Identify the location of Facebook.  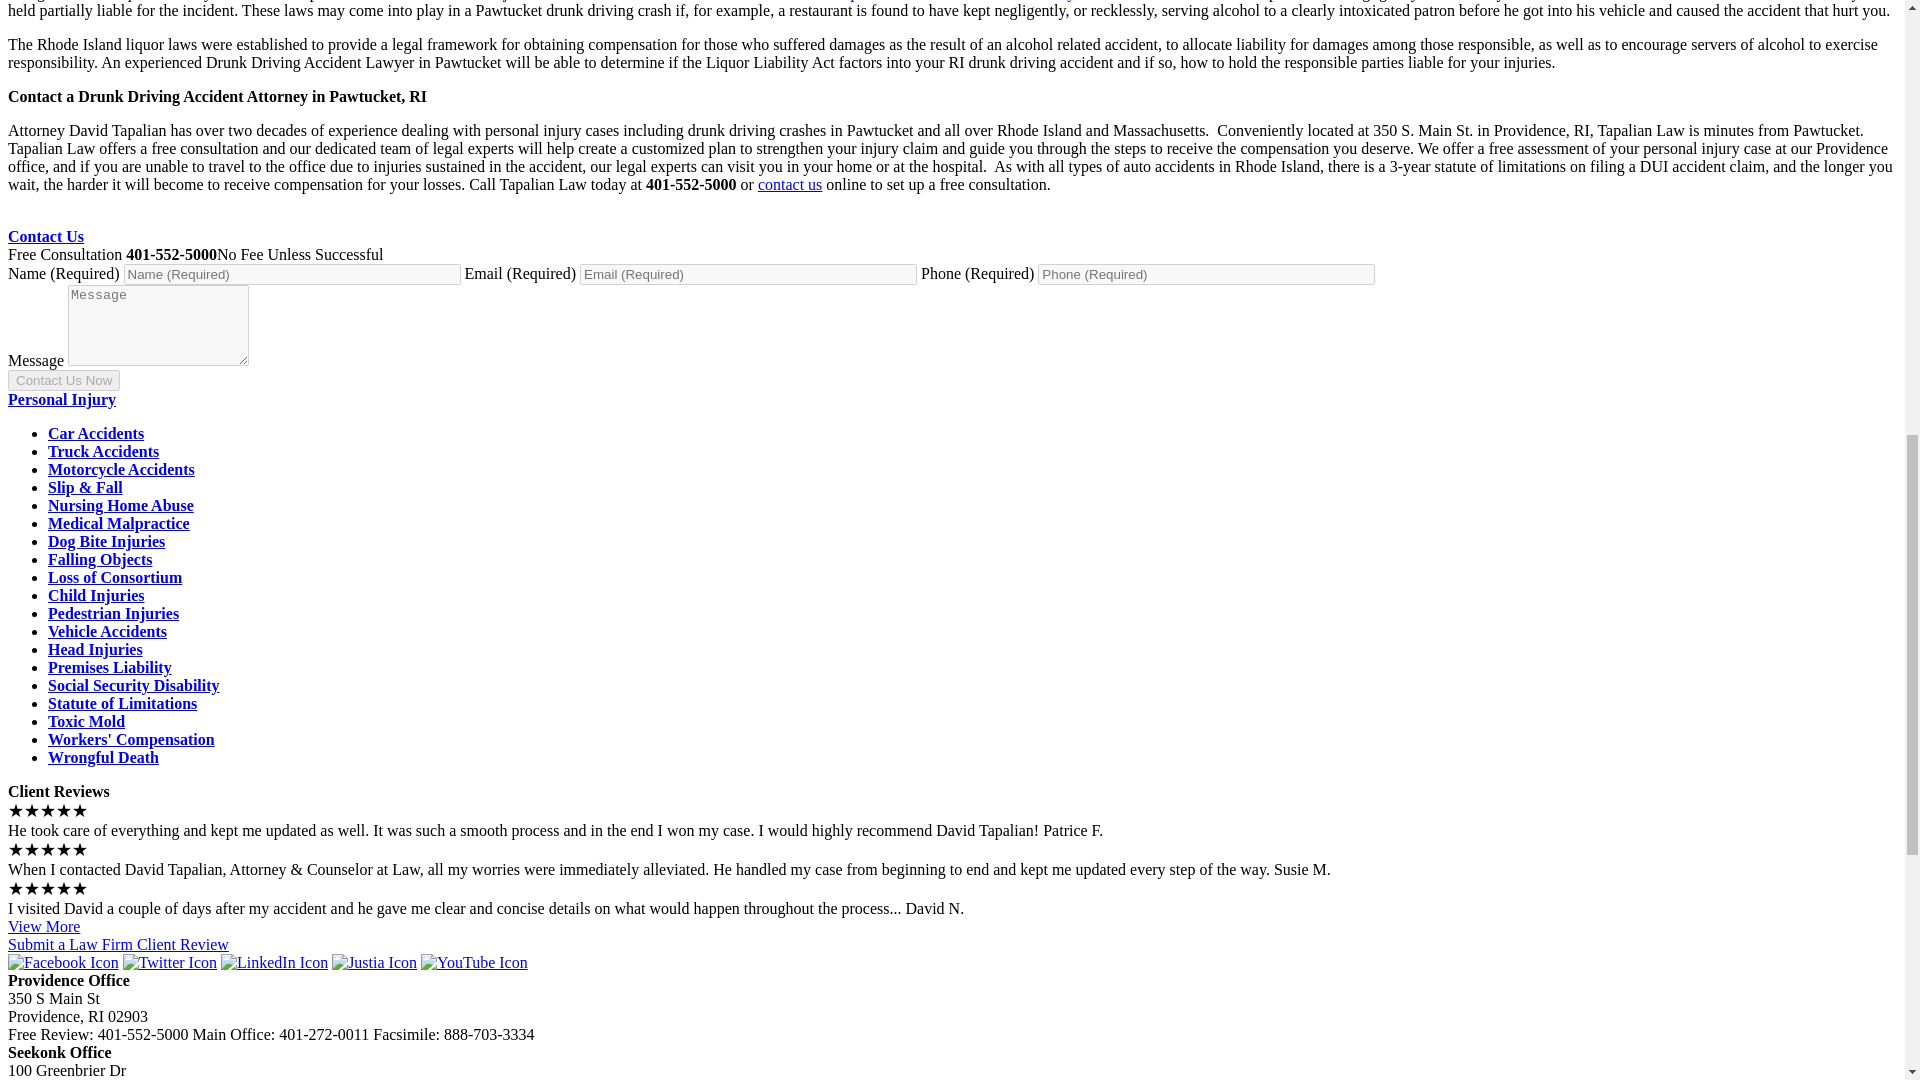
(63, 962).